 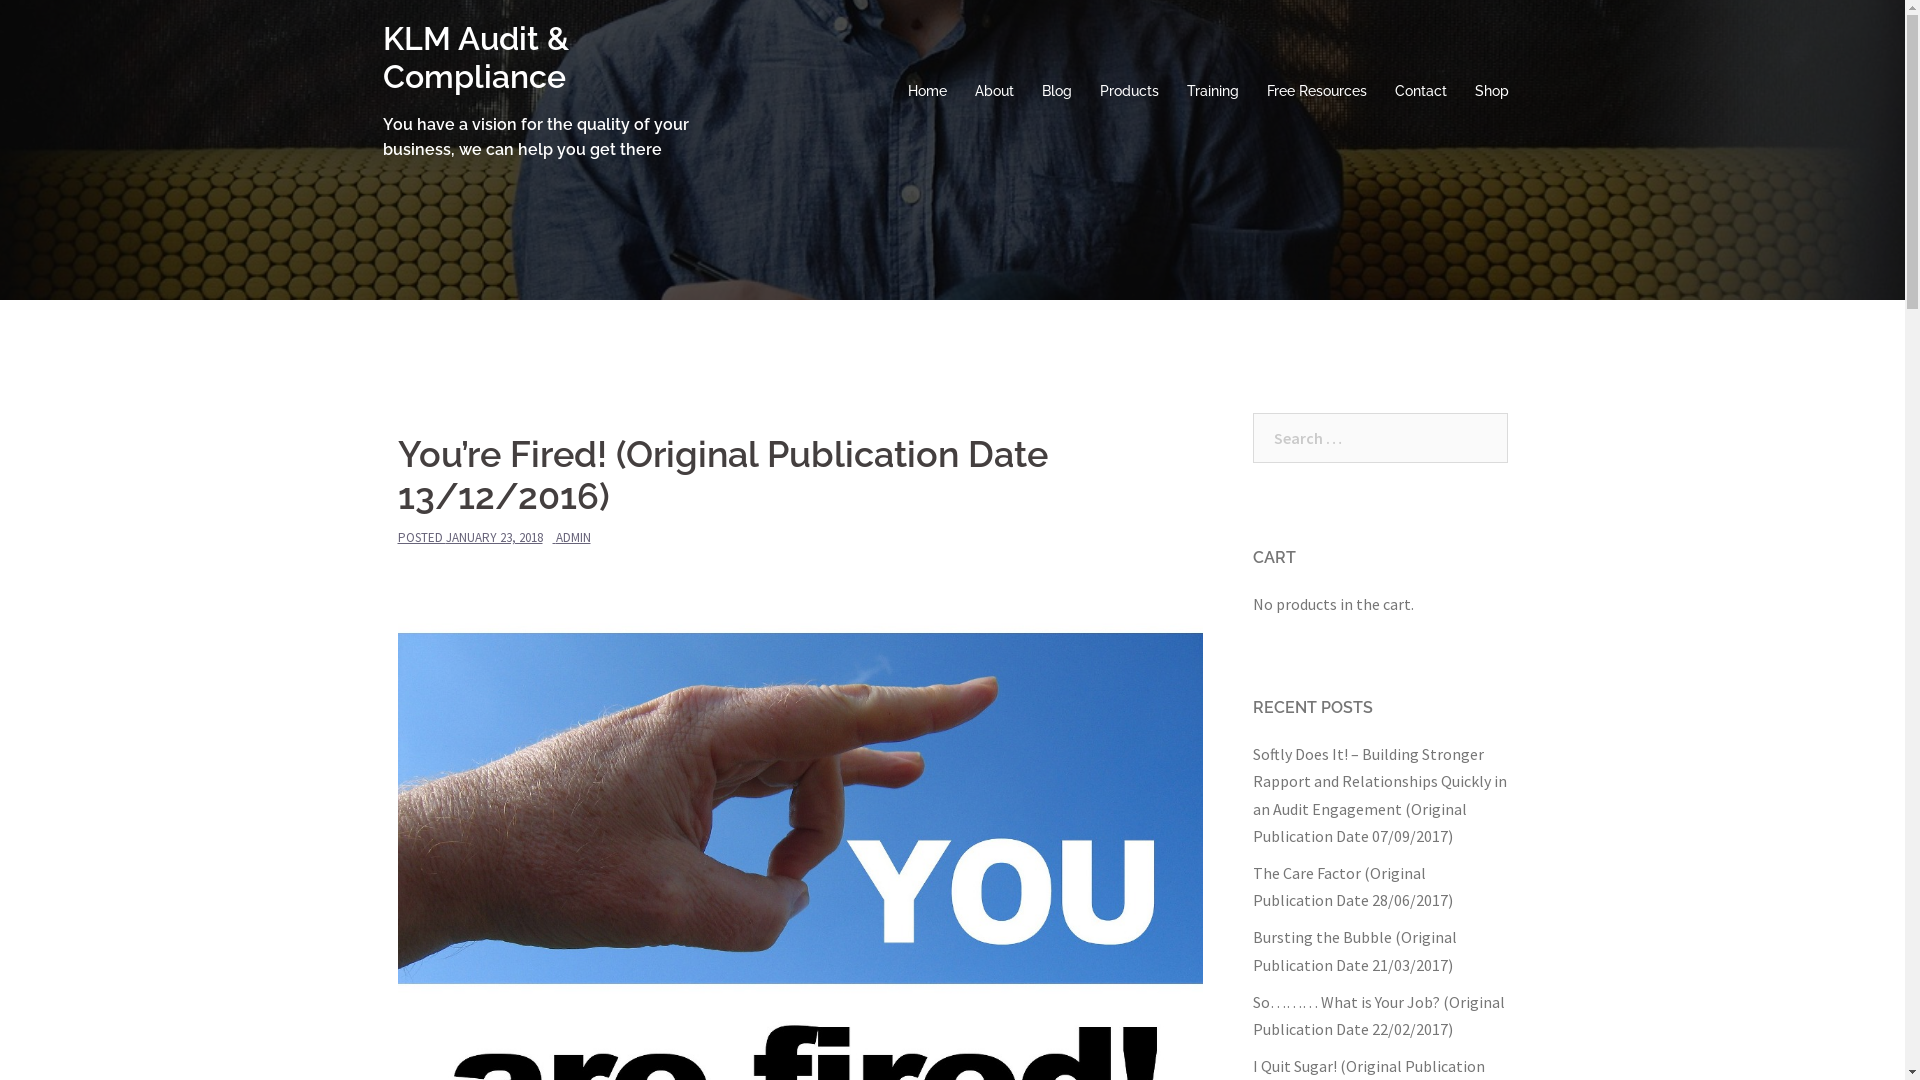 What do you see at coordinates (1057, 92) in the screenshot?
I see `Blog` at bounding box center [1057, 92].